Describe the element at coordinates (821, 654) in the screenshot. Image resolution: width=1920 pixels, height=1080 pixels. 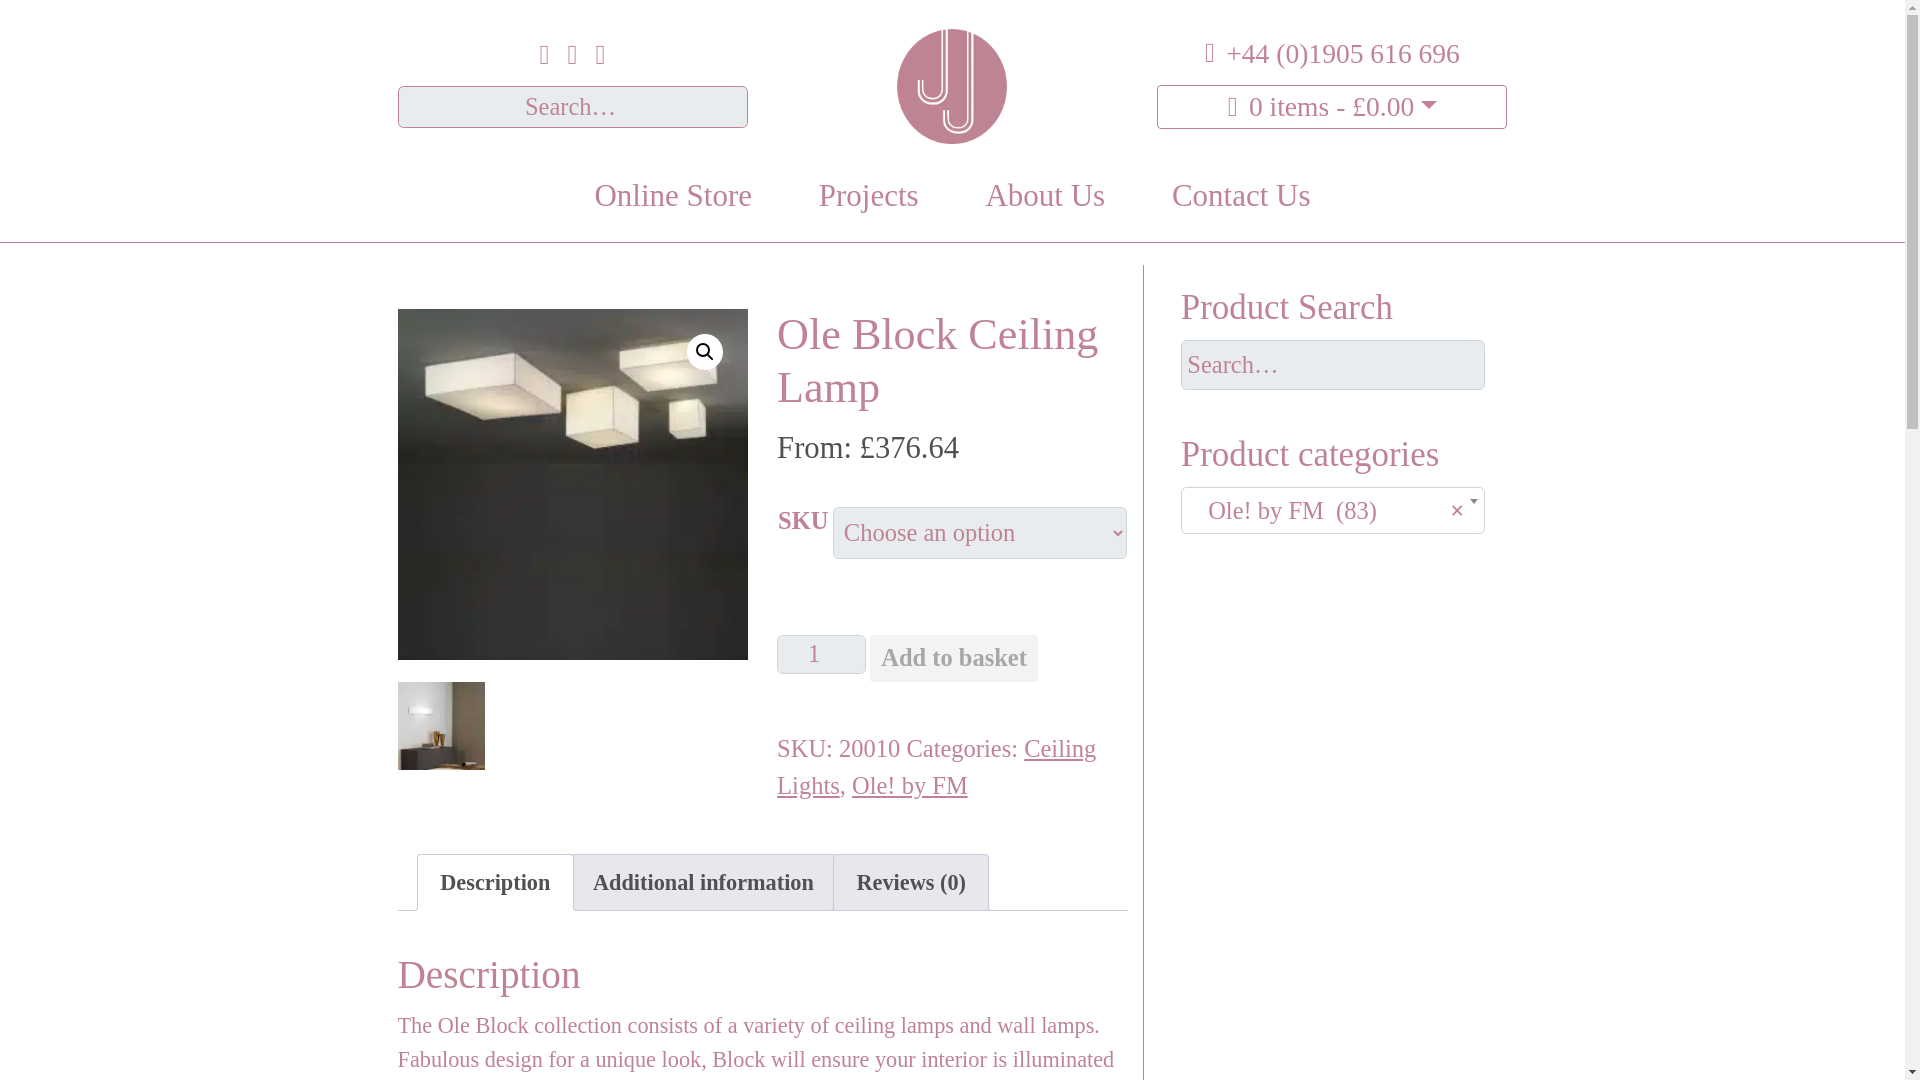
I see `1` at that location.